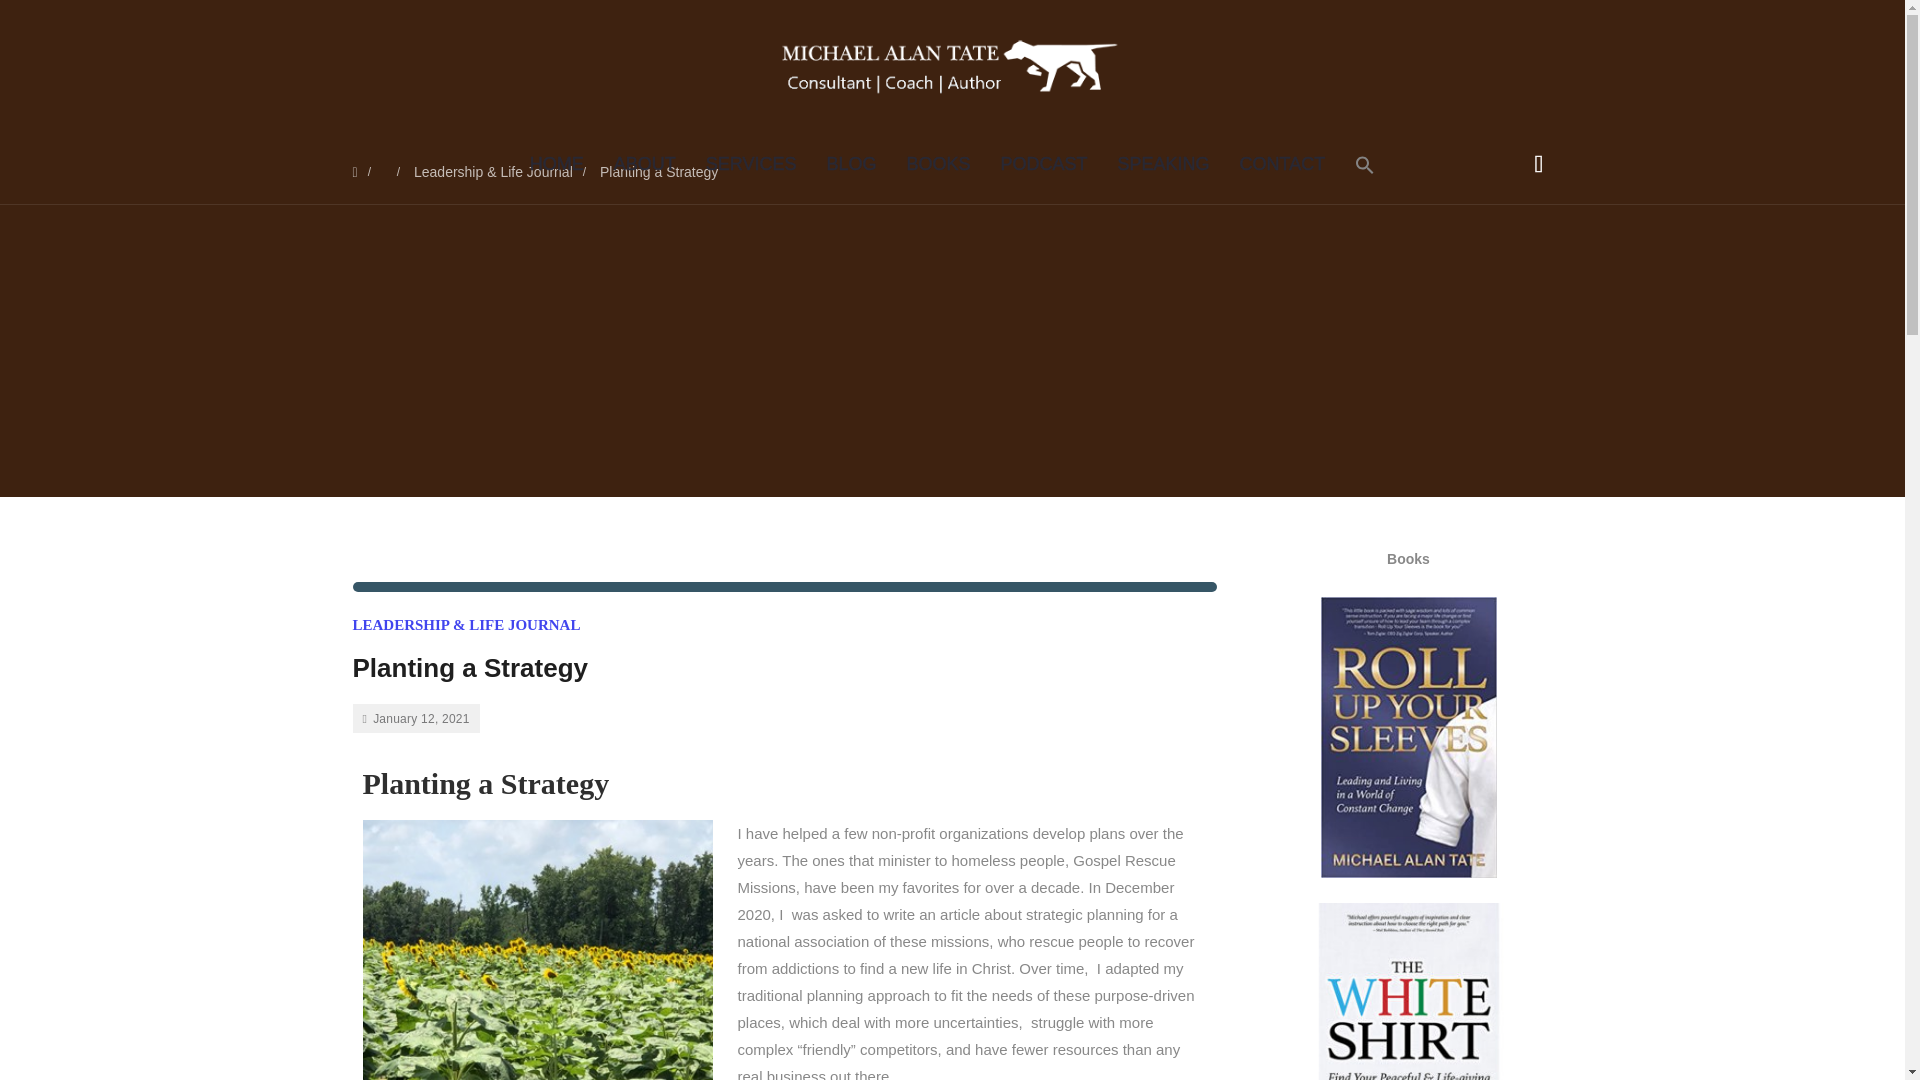 This screenshot has width=1920, height=1080. I want to click on PODCAST, so click(1044, 164).